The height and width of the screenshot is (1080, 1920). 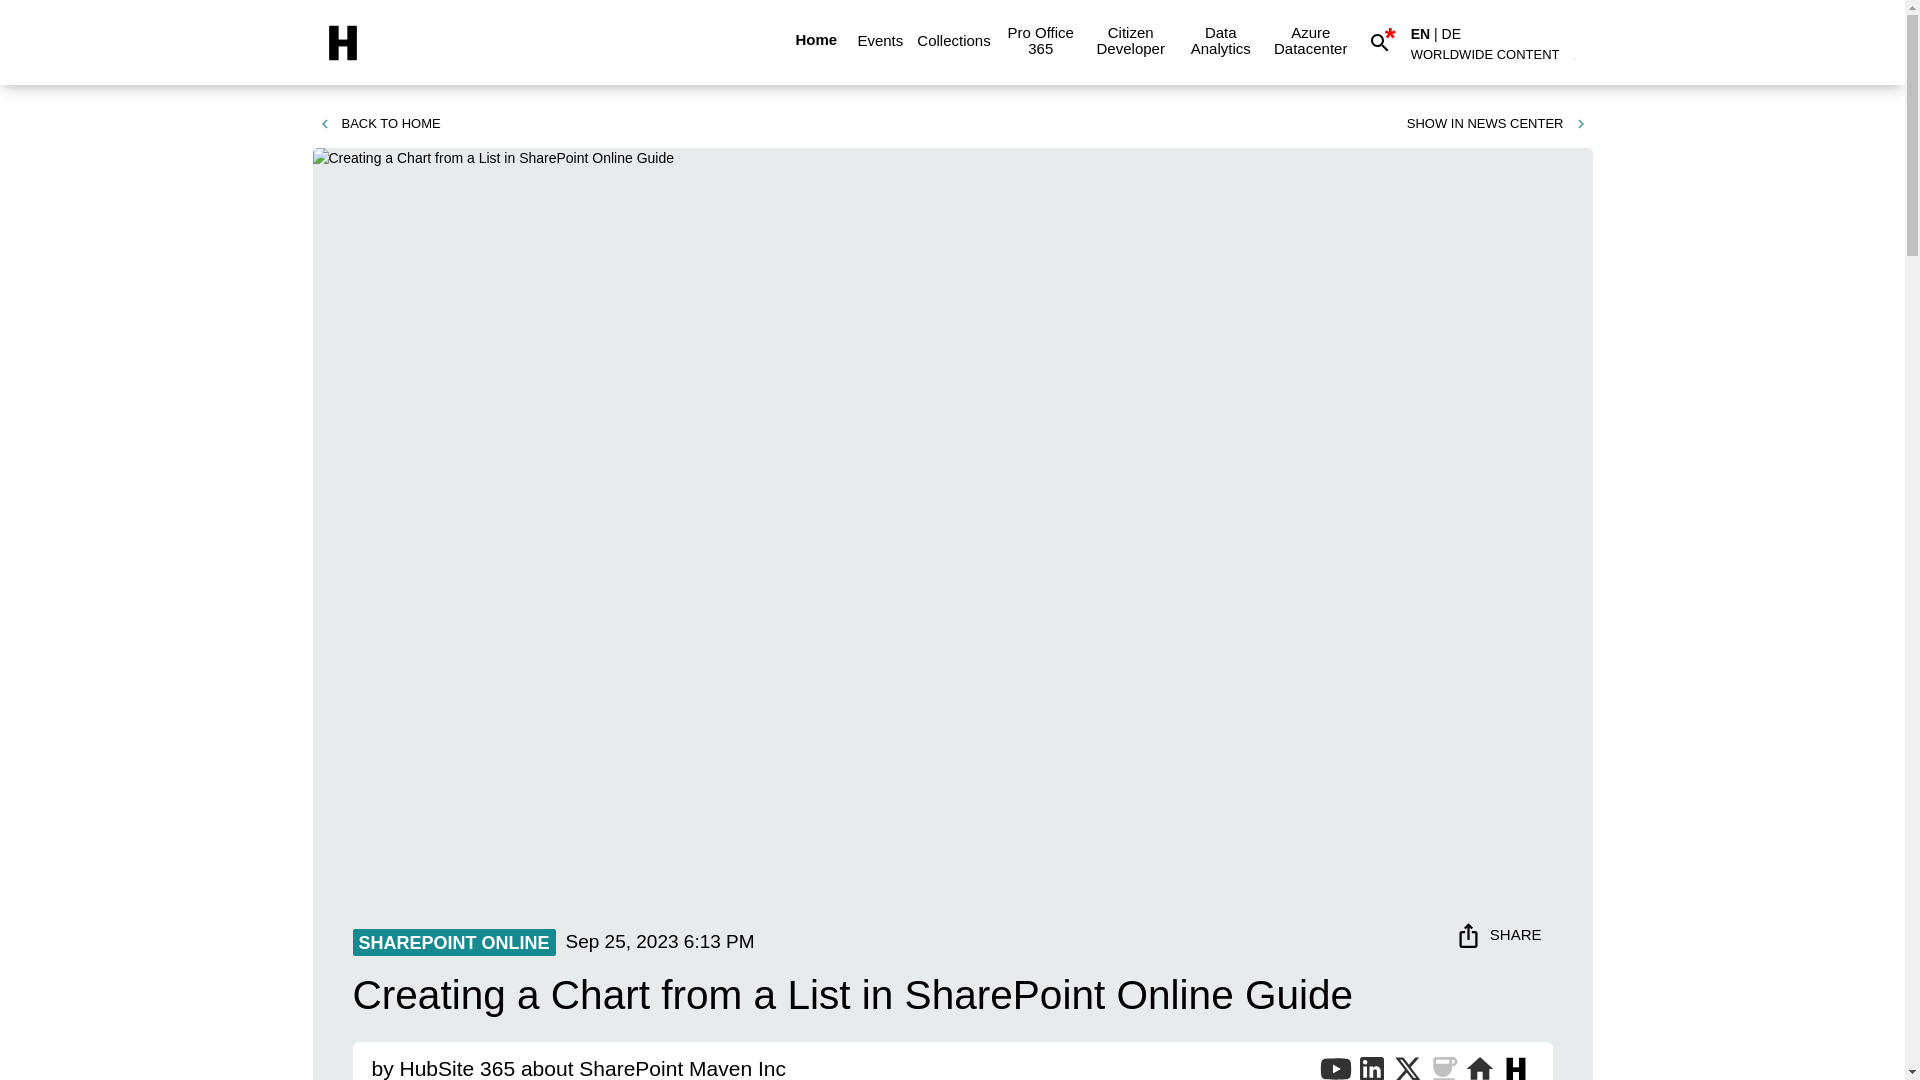 What do you see at coordinates (953, 40) in the screenshot?
I see `Collections` at bounding box center [953, 40].